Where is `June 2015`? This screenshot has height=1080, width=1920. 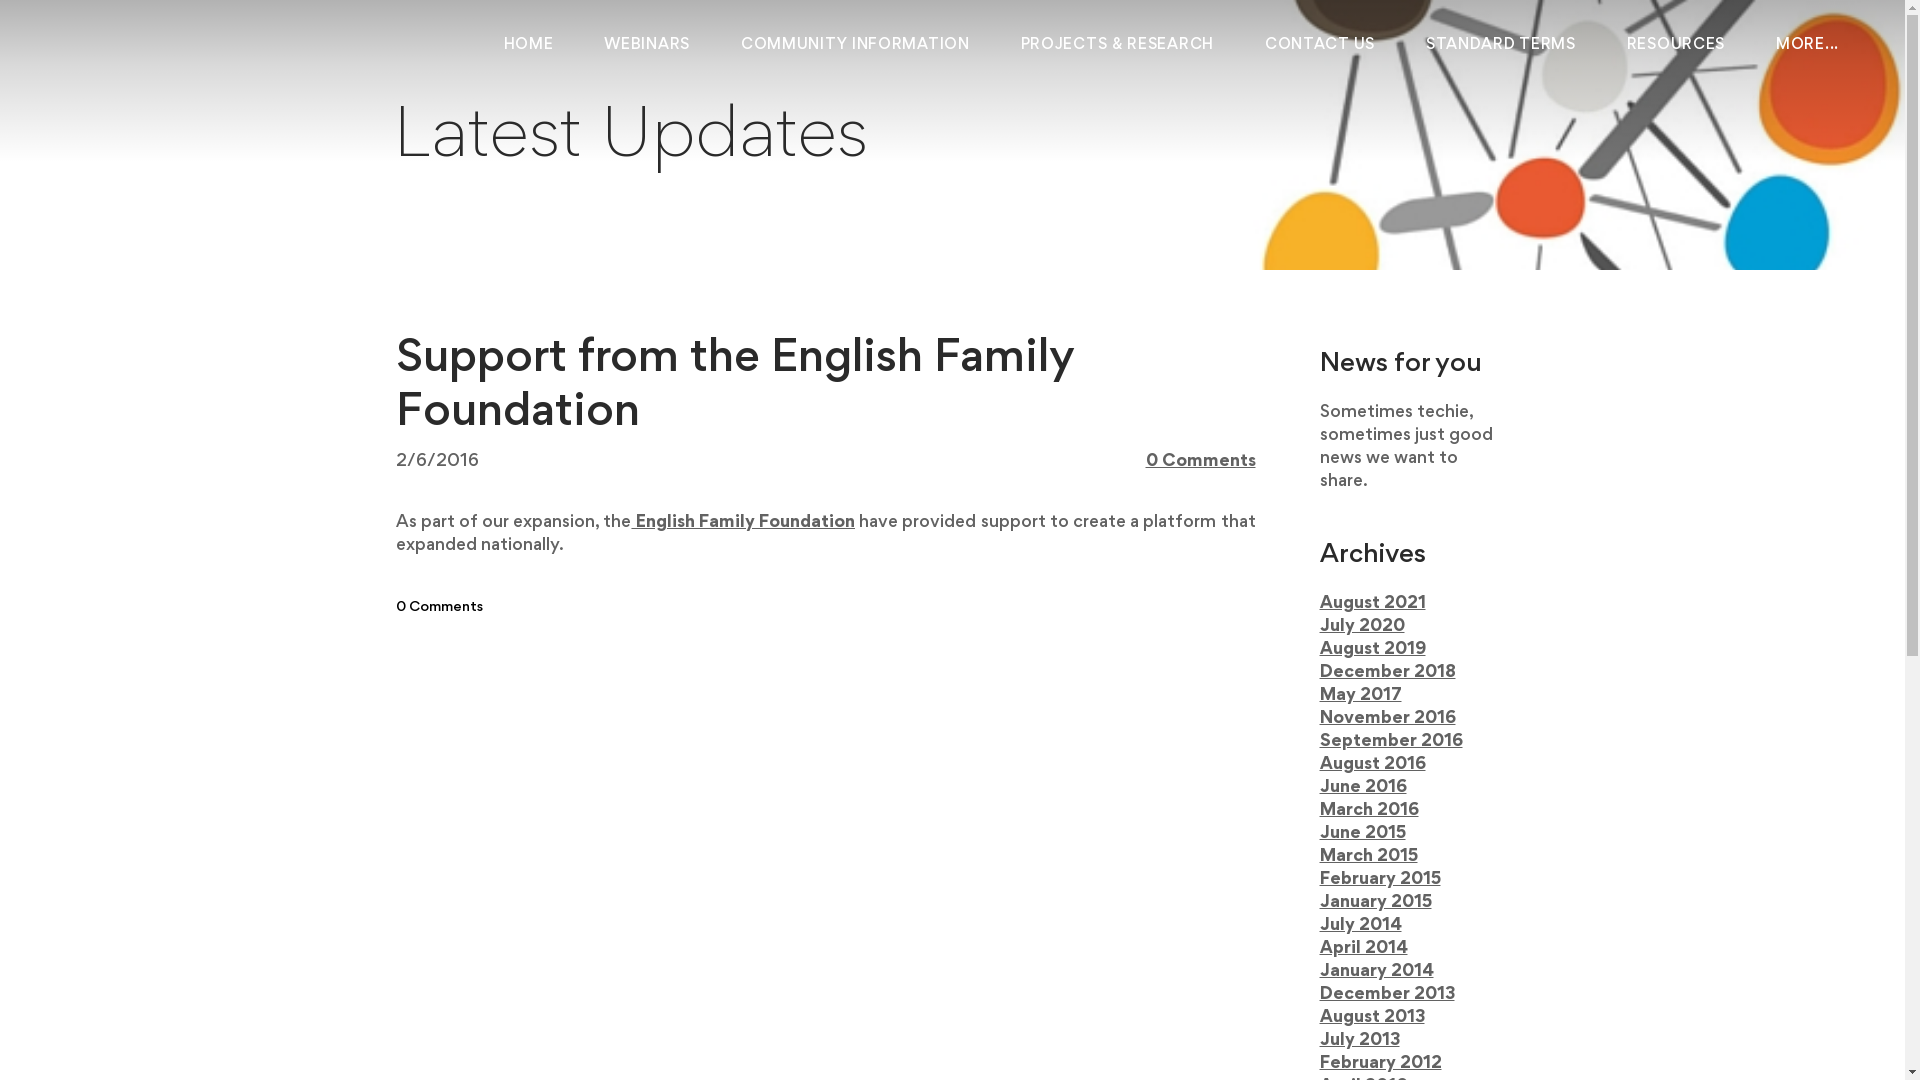 June 2015 is located at coordinates (1363, 834).